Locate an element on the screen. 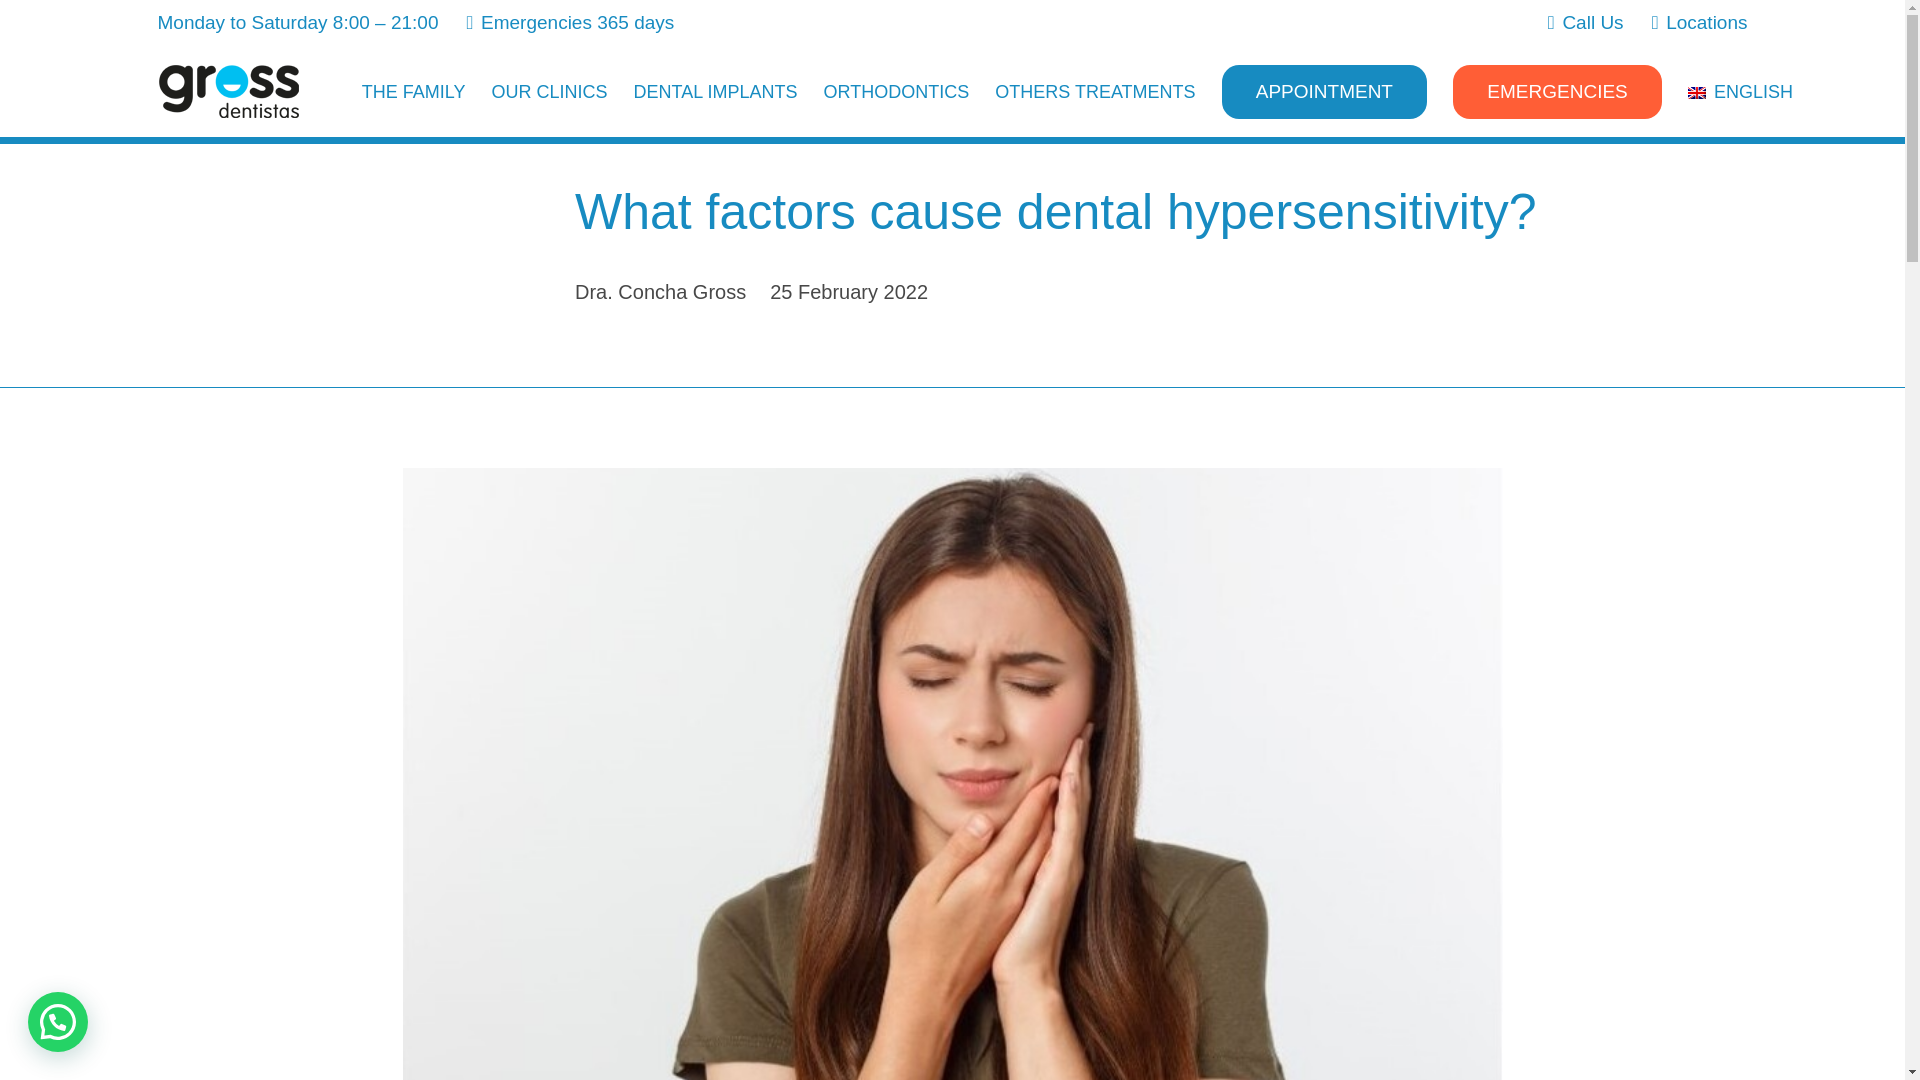 The height and width of the screenshot is (1080, 1920). ENGLISH is located at coordinates (1740, 91).